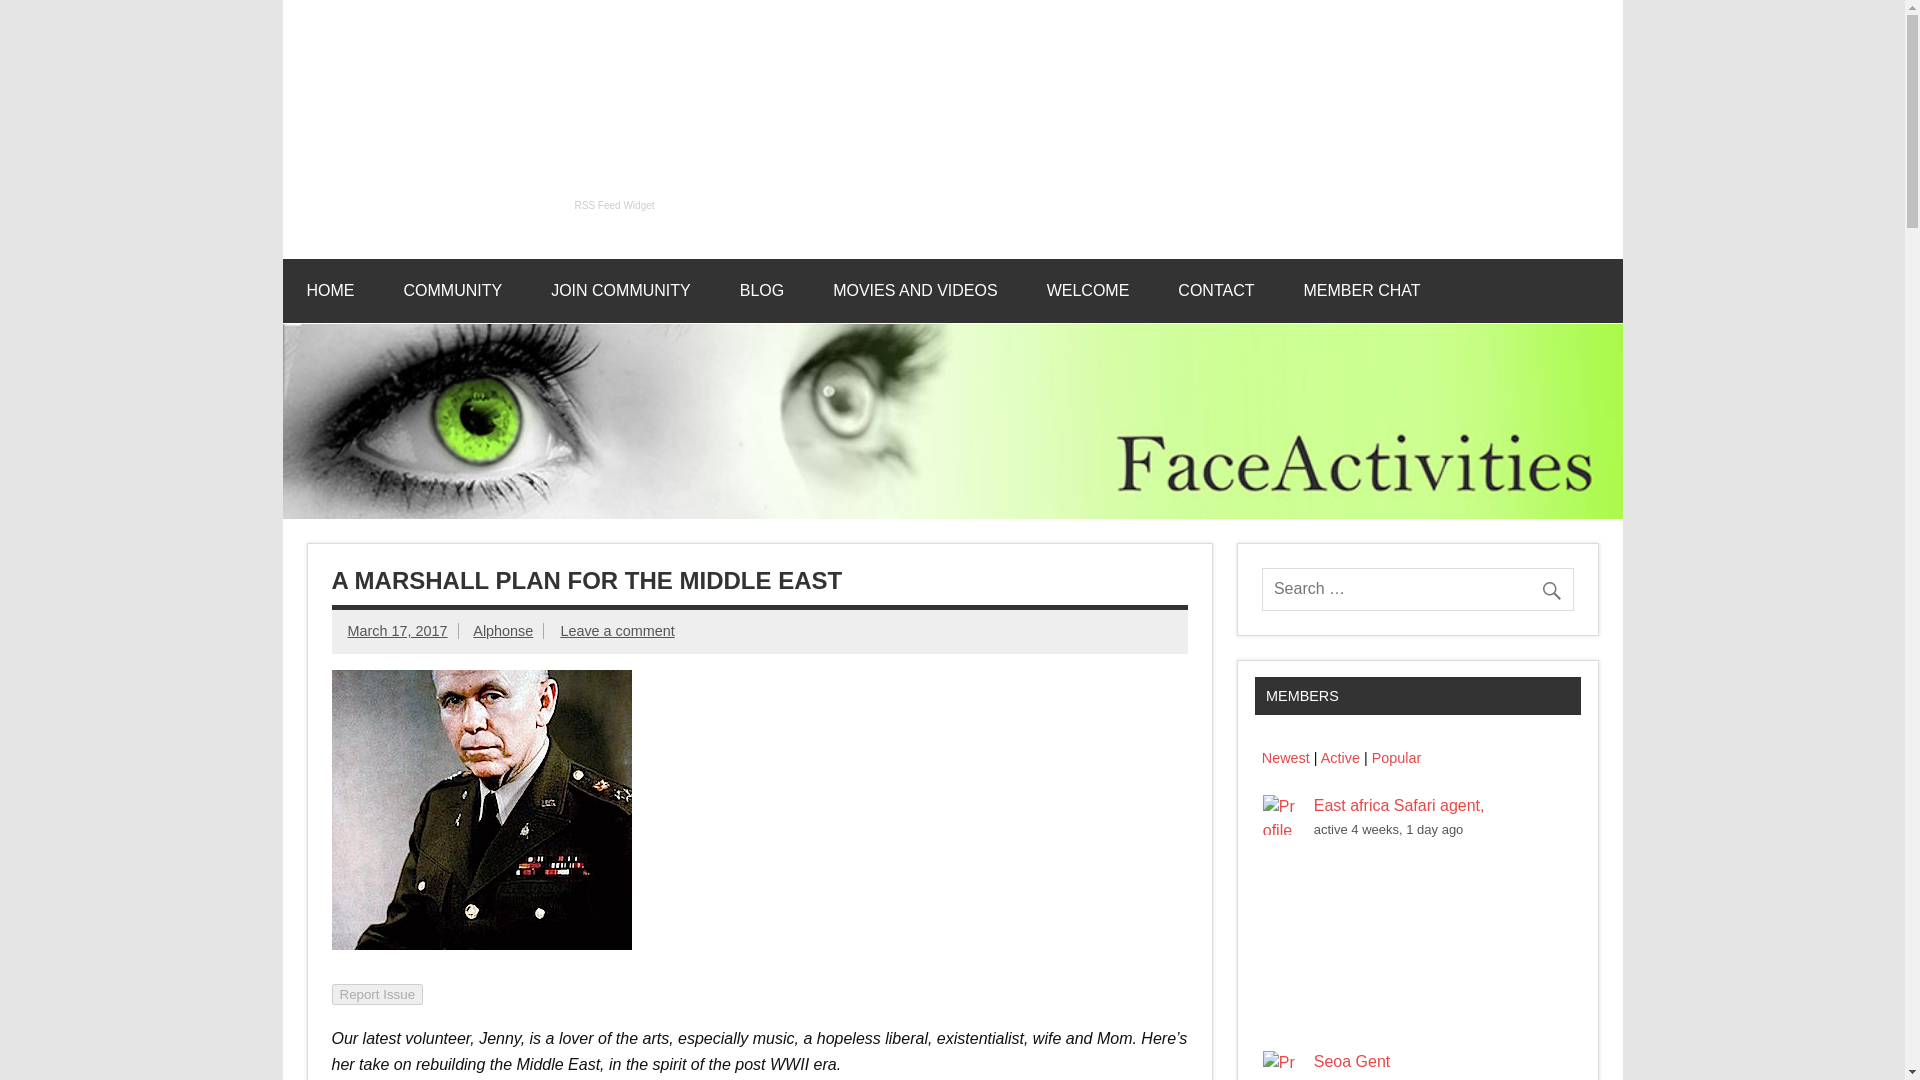  I want to click on WELCOME, so click(1088, 290).